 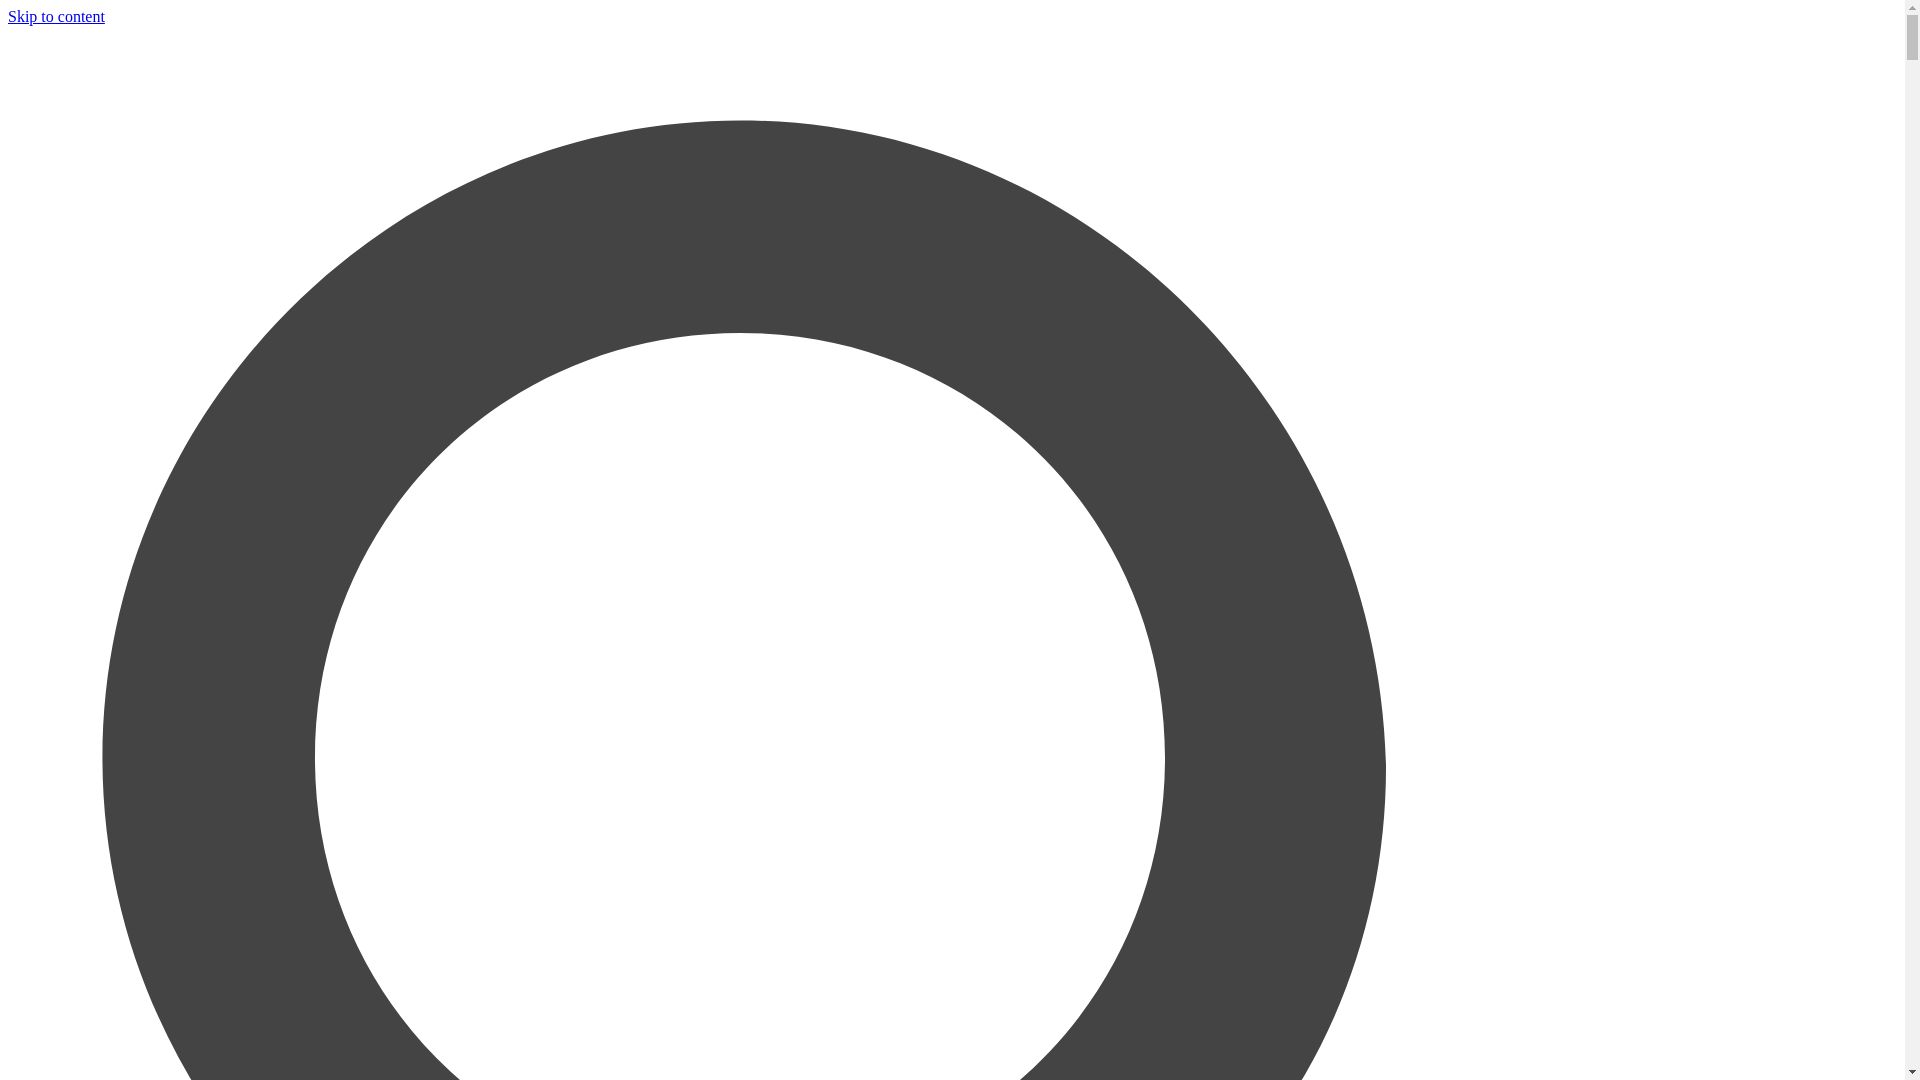 I want to click on Skip to content, so click(x=56, y=16).